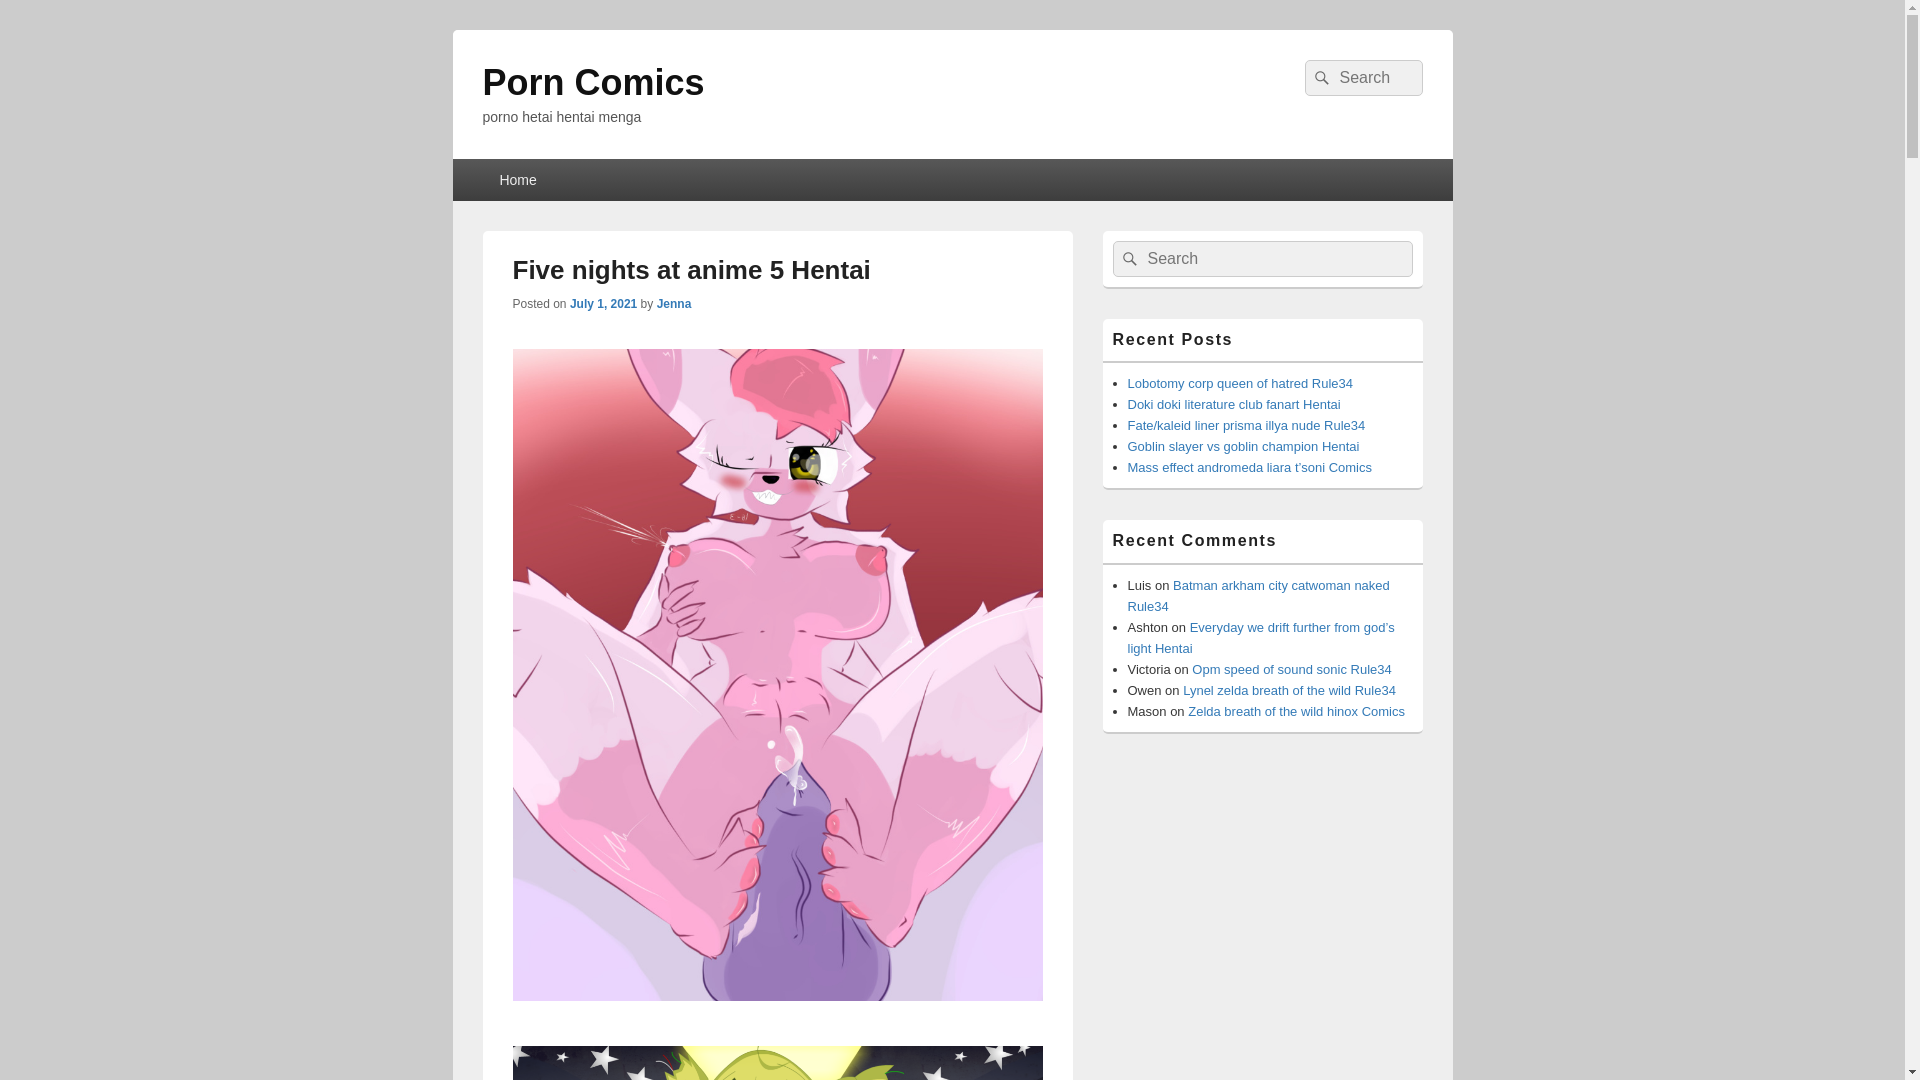  What do you see at coordinates (1288, 690) in the screenshot?
I see `Lynel zelda breath of the wild Rule34` at bounding box center [1288, 690].